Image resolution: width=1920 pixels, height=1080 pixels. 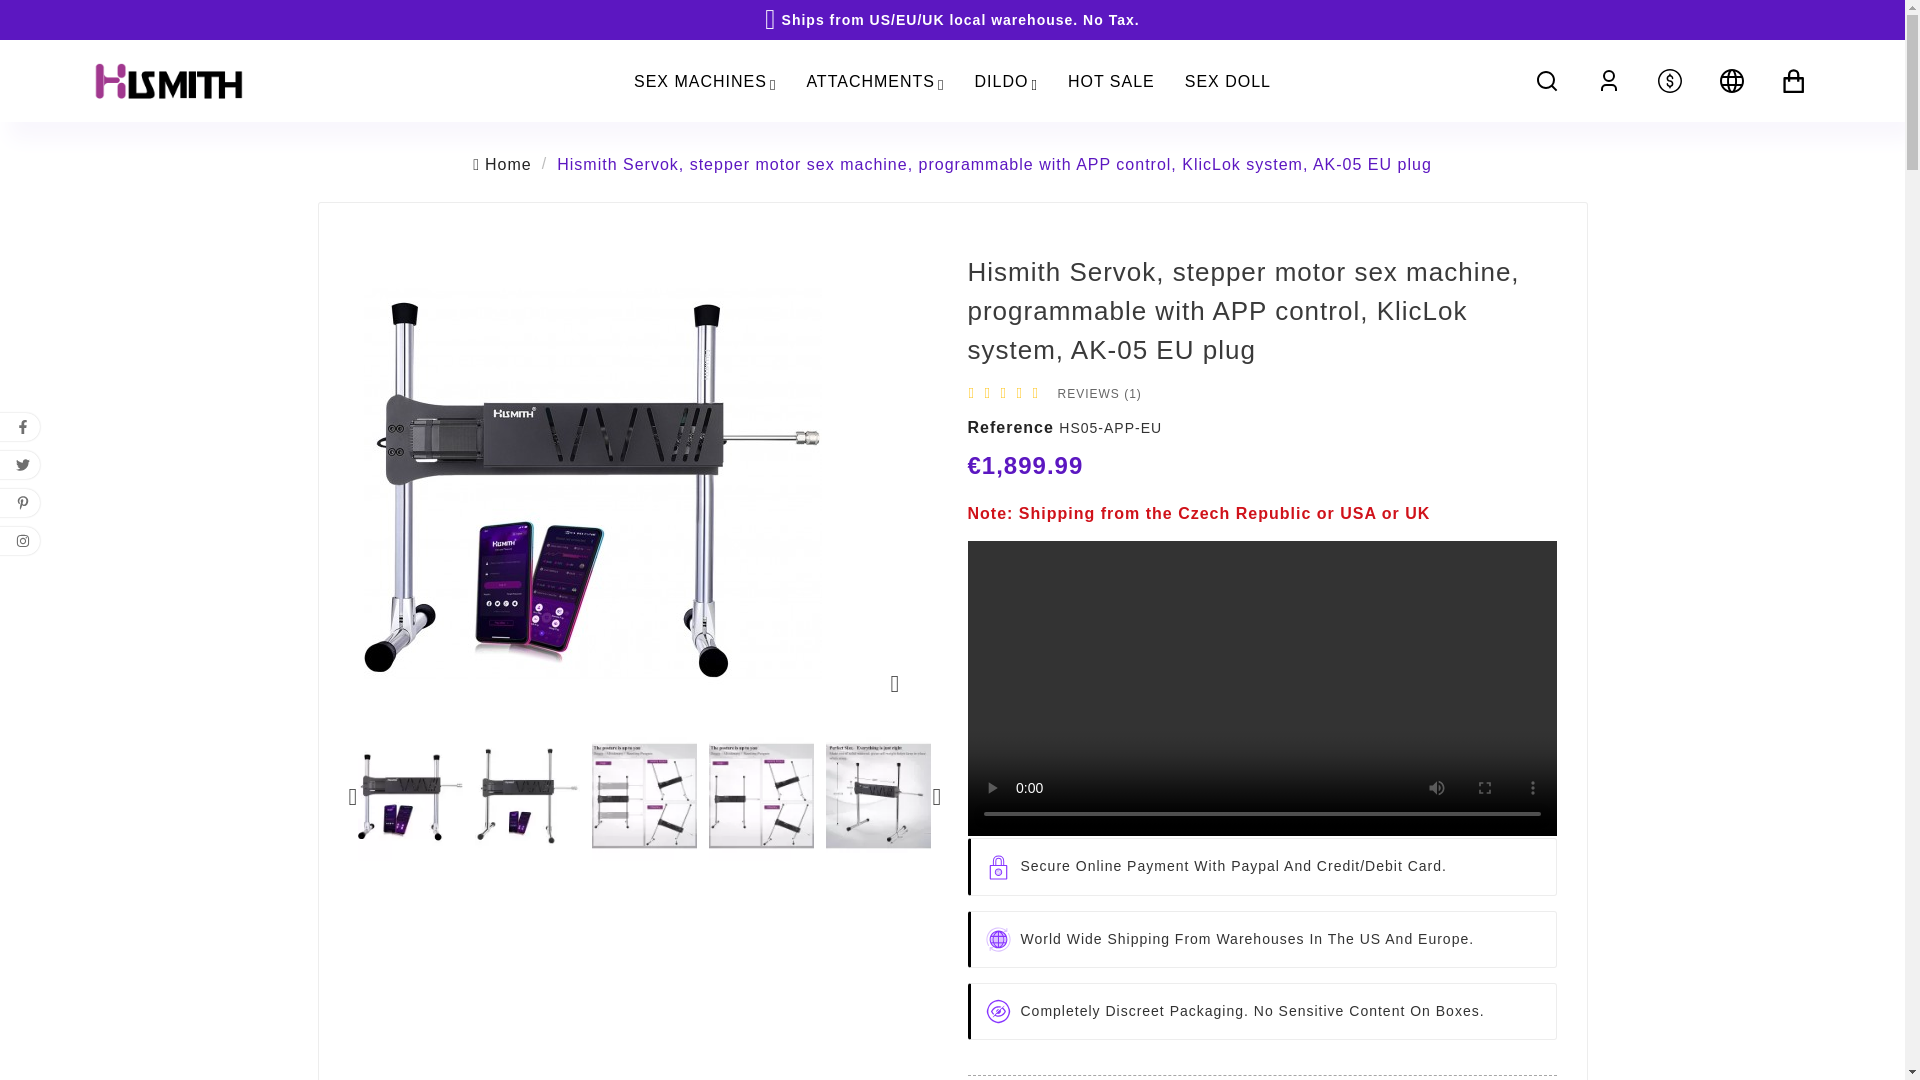 What do you see at coordinates (1796, 80) in the screenshot?
I see `Cart` at bounding box center [1796, 80].